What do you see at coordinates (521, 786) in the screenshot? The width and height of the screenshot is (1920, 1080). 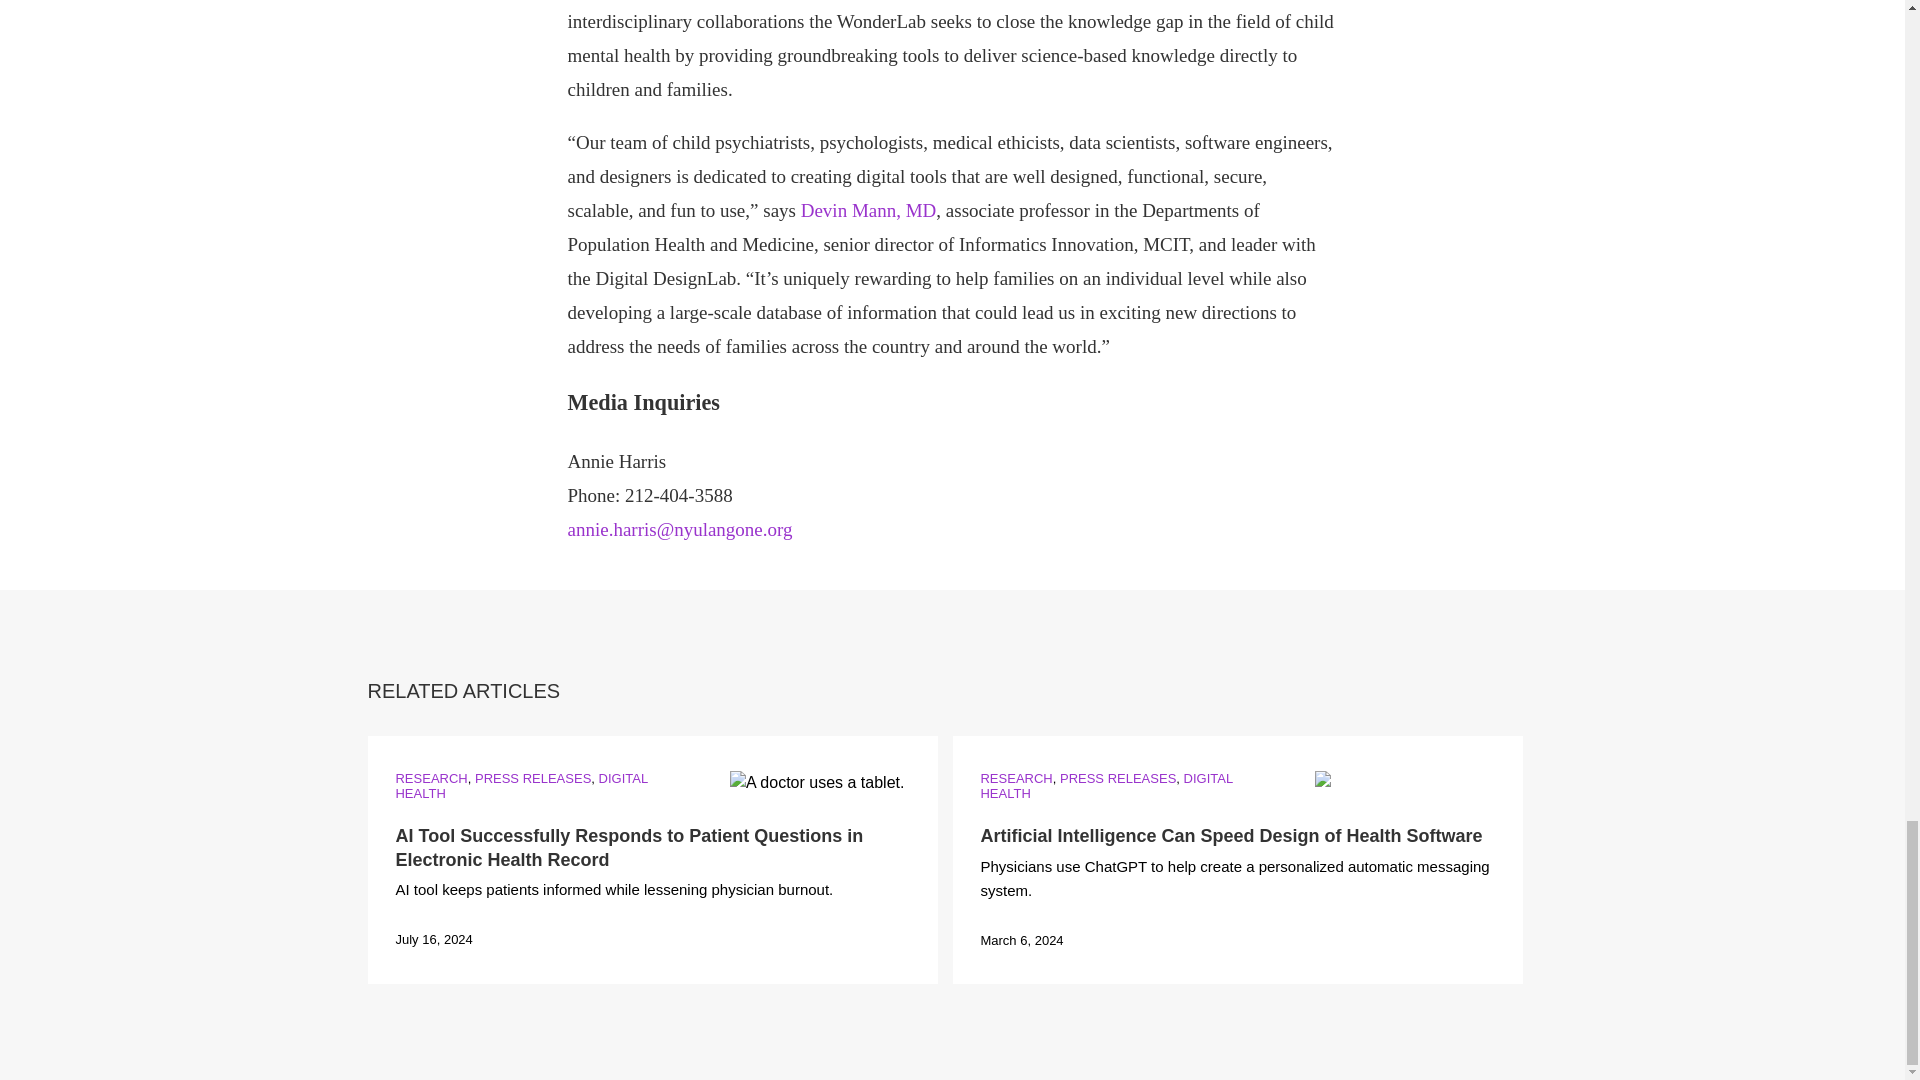 I see `DIGITAL HEALTH` at bounding box center [521, 786].